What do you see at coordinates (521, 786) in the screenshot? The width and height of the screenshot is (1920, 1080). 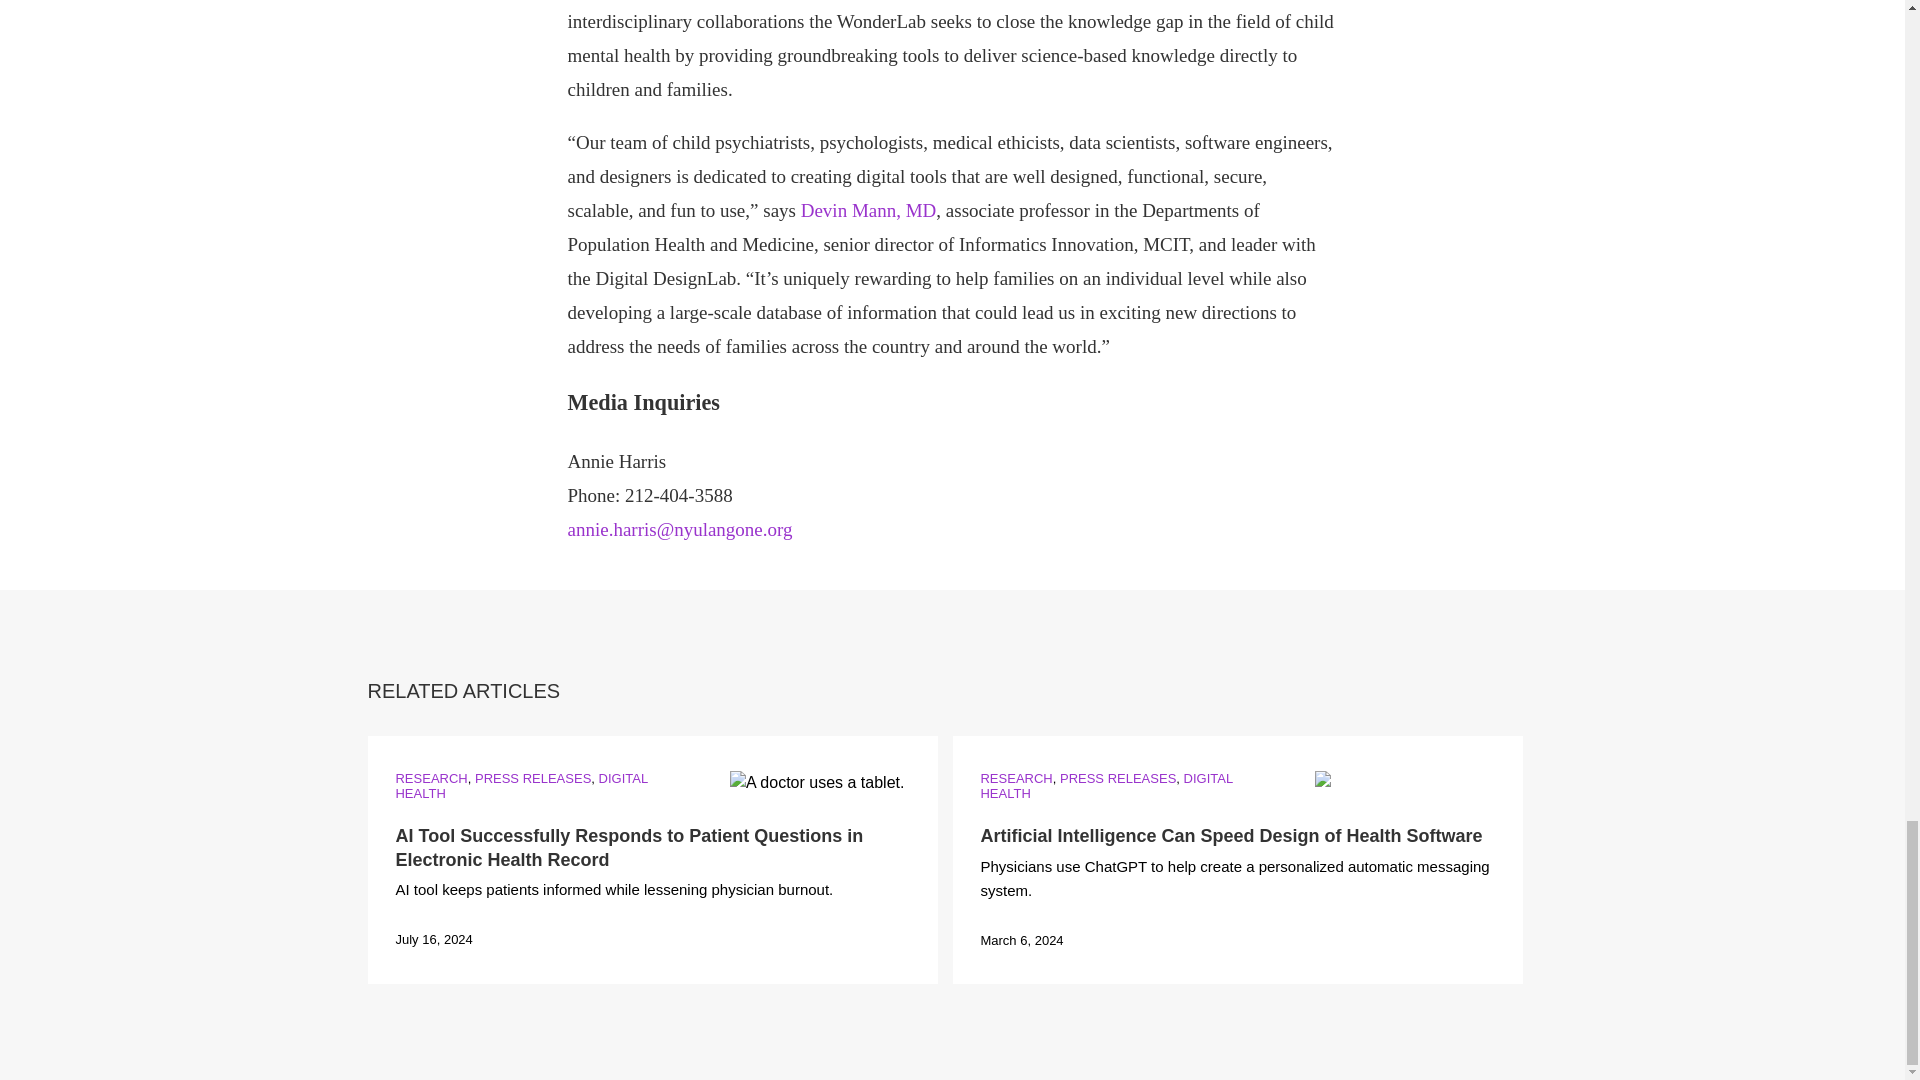 I see `DIGITAL HEALTH` at bounding box center [521, 786].